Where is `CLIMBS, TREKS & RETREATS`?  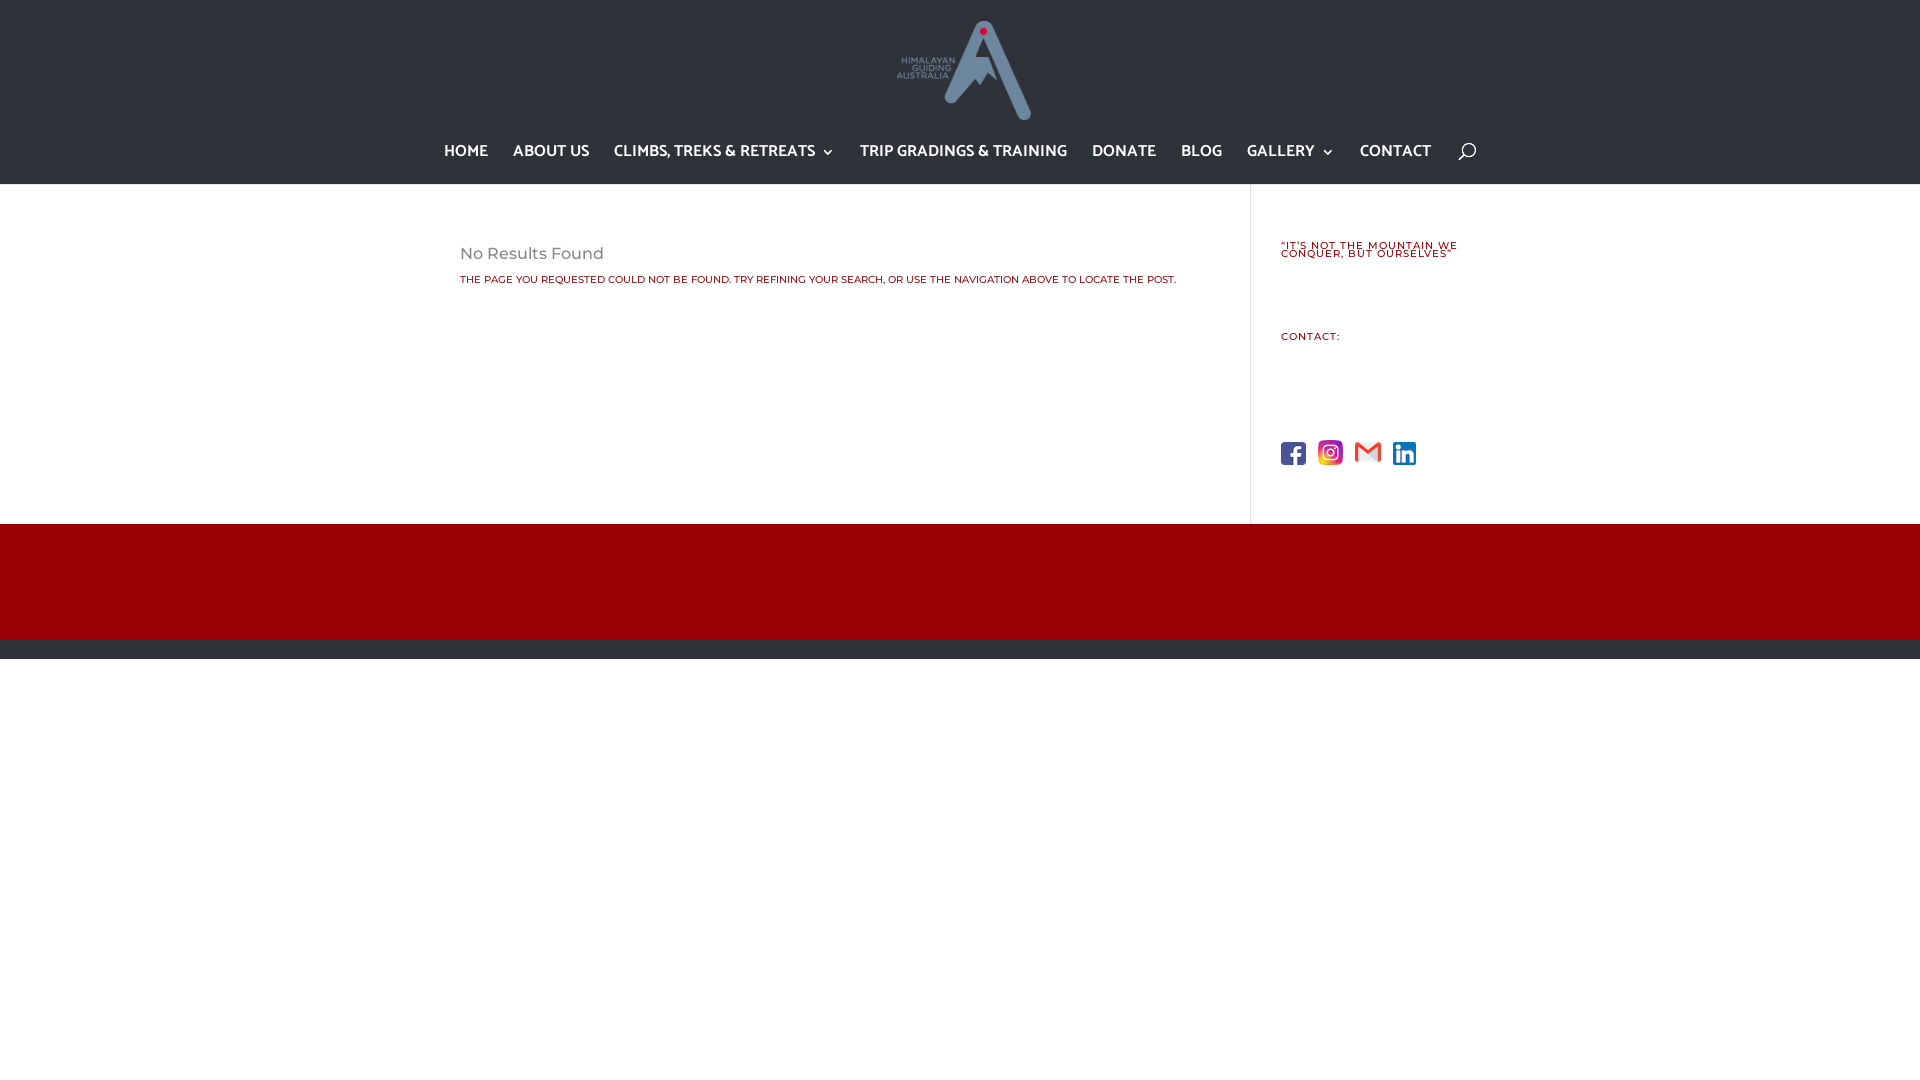 CLIMBS, TREKS & RETREATS is located at coordinates (724, 164).